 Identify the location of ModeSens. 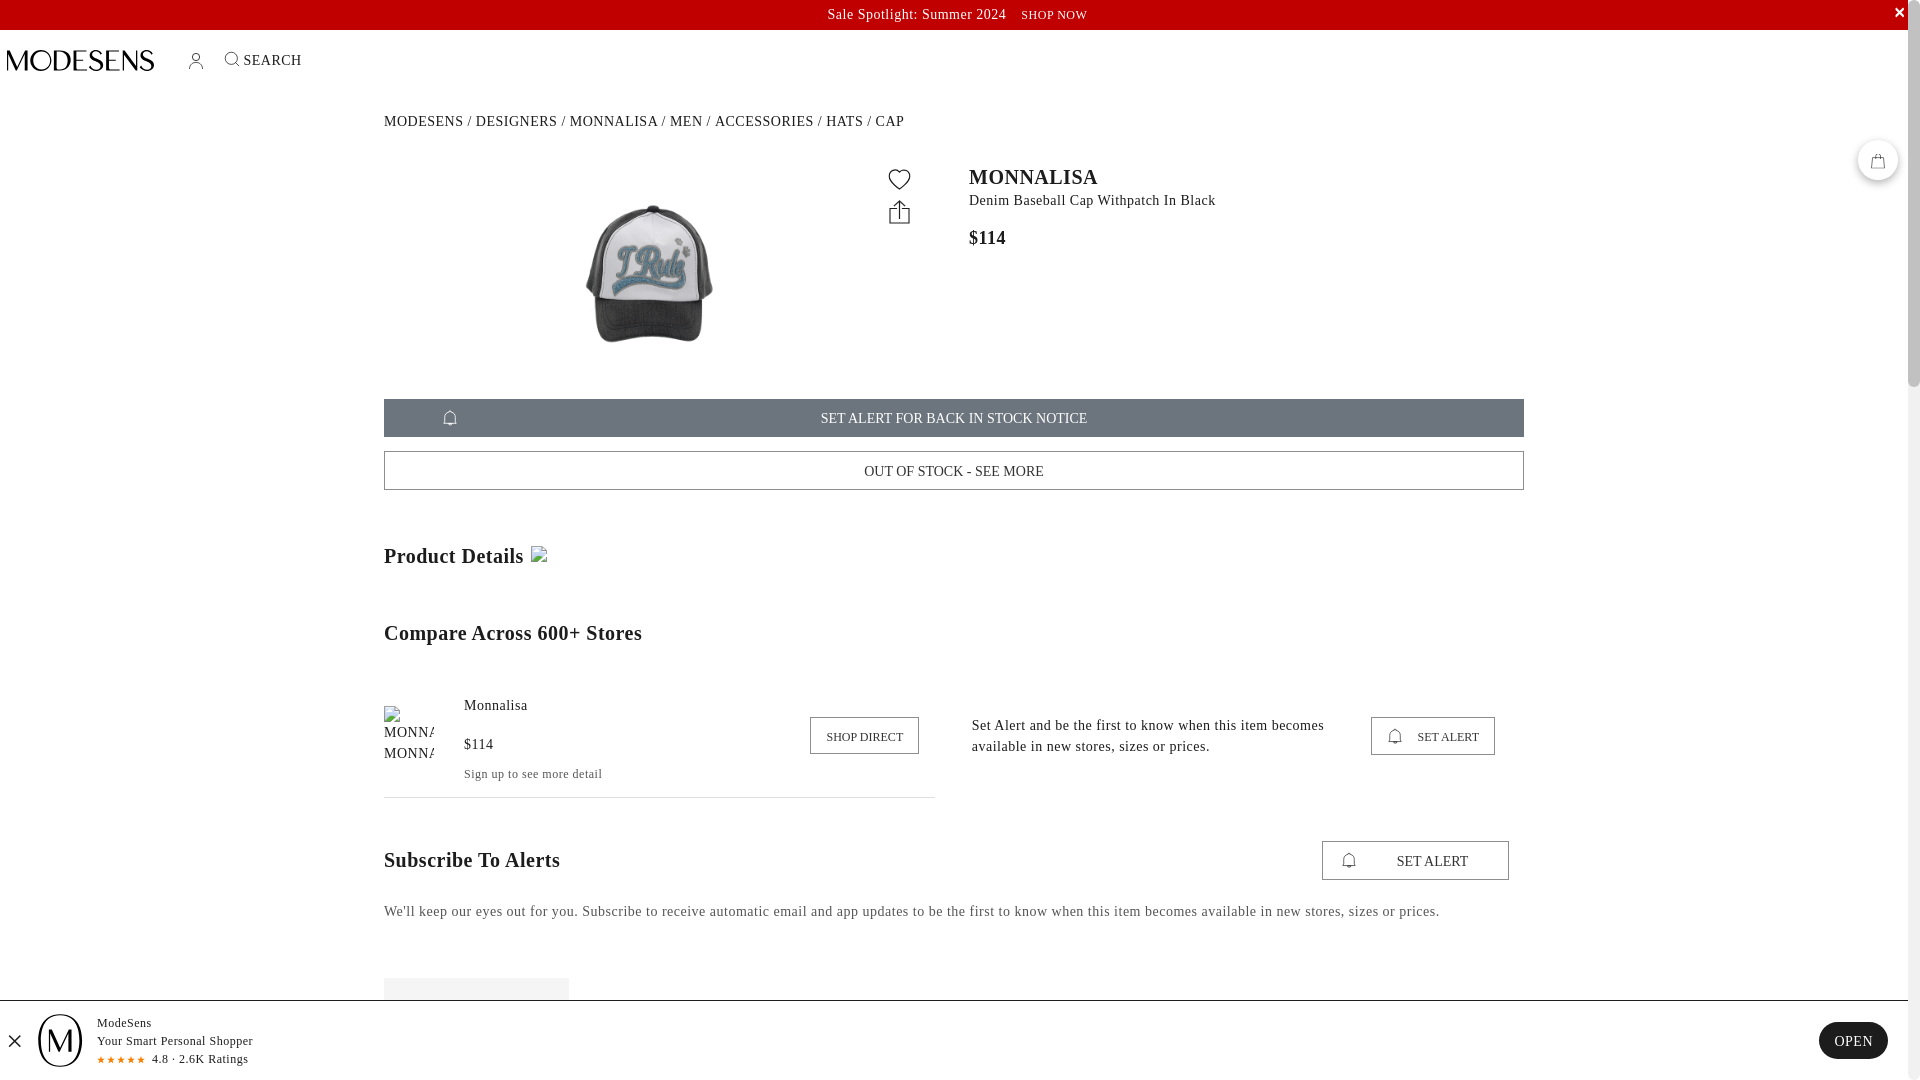
(423, 121).